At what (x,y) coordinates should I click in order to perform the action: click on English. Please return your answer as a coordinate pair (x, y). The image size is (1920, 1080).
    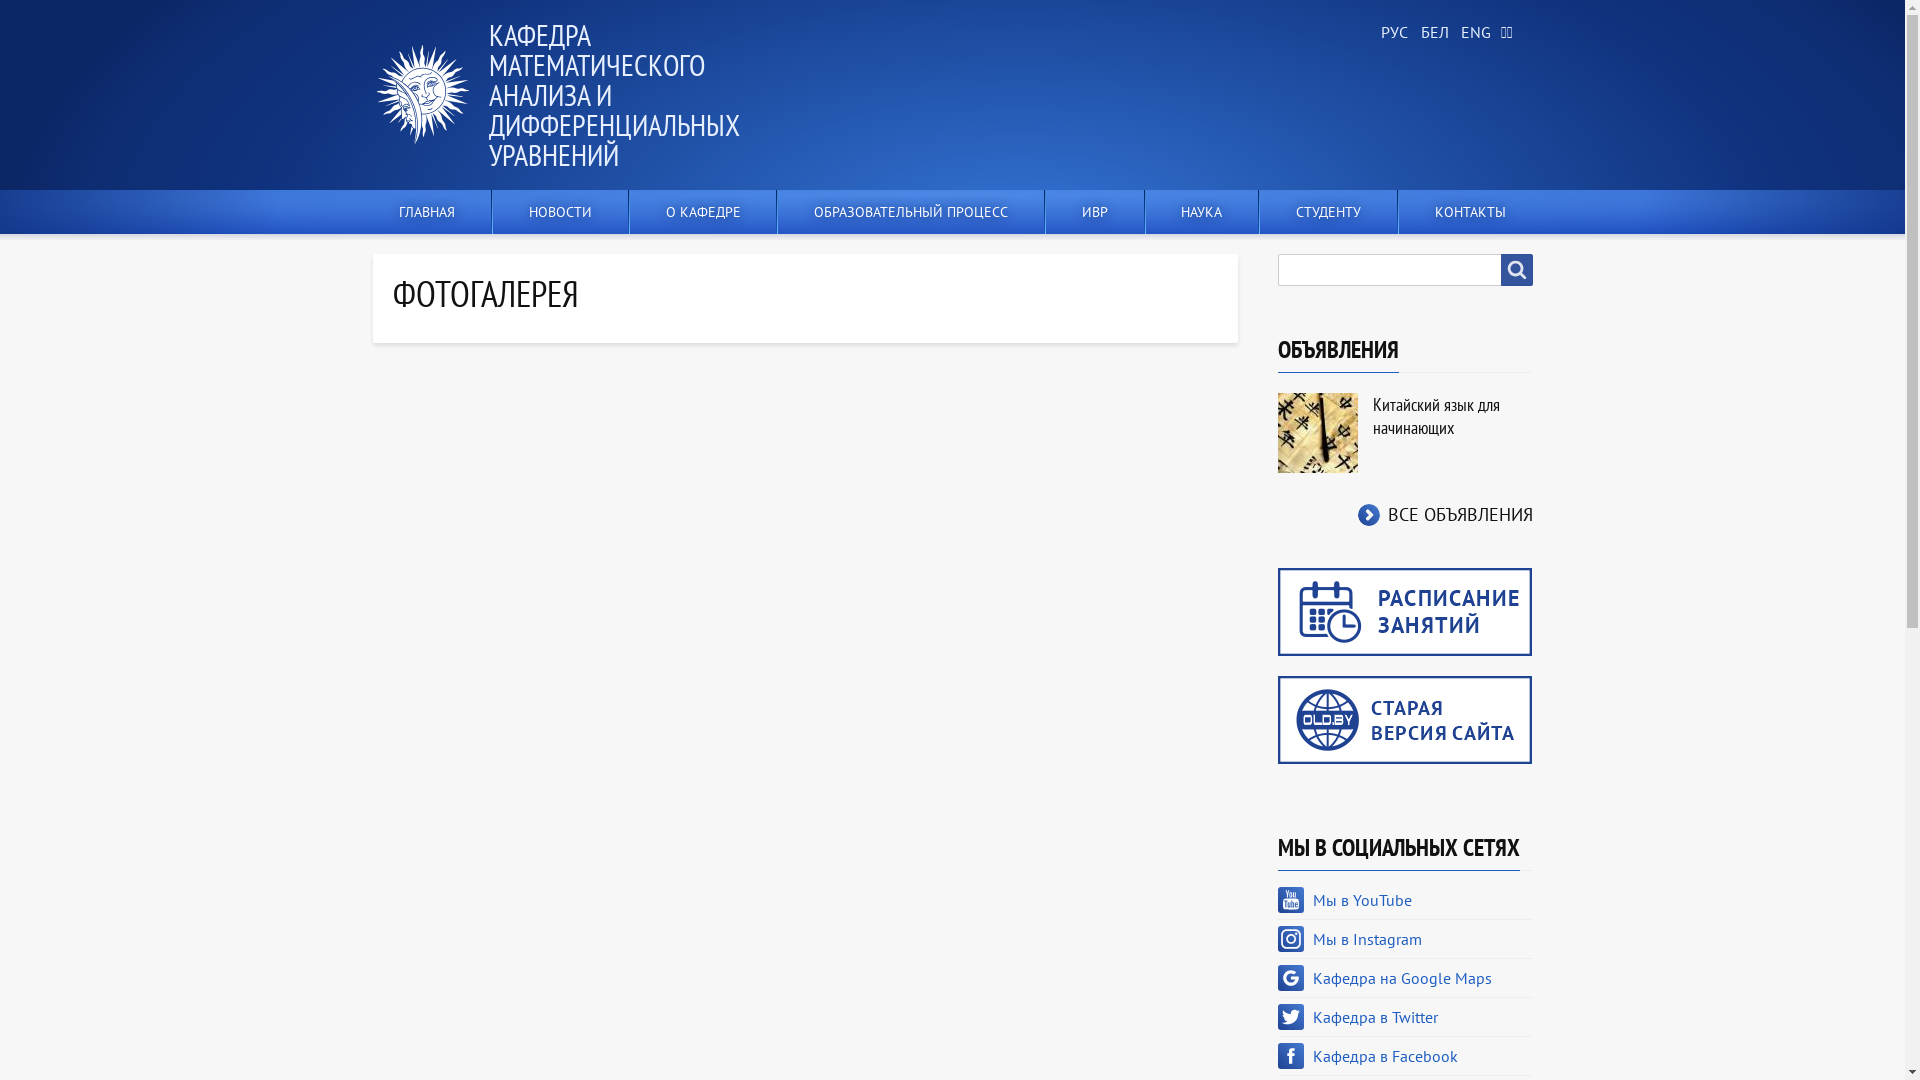
    Looking at the image, I should click on (1472, 33).